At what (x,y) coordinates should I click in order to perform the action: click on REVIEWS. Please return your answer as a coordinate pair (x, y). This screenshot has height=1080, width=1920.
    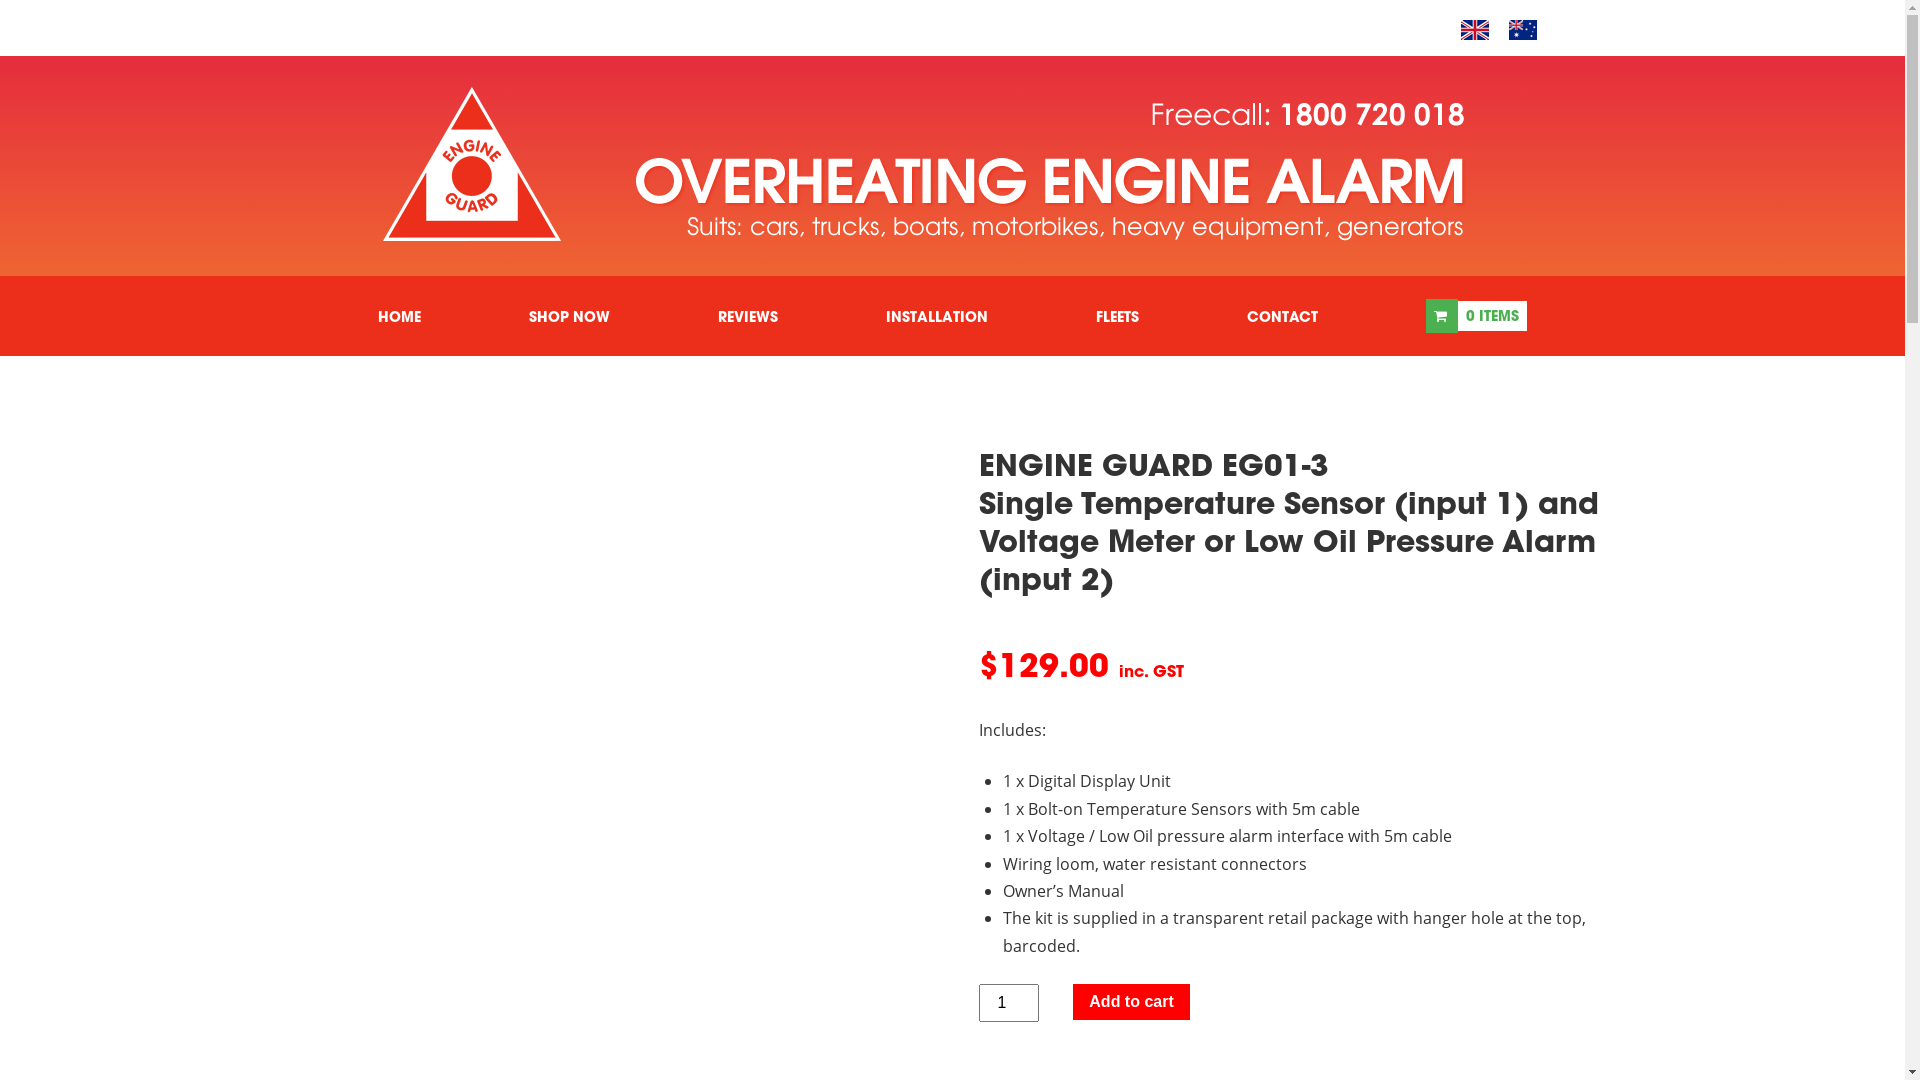
    Looking at the image, I should click on (748, 316).